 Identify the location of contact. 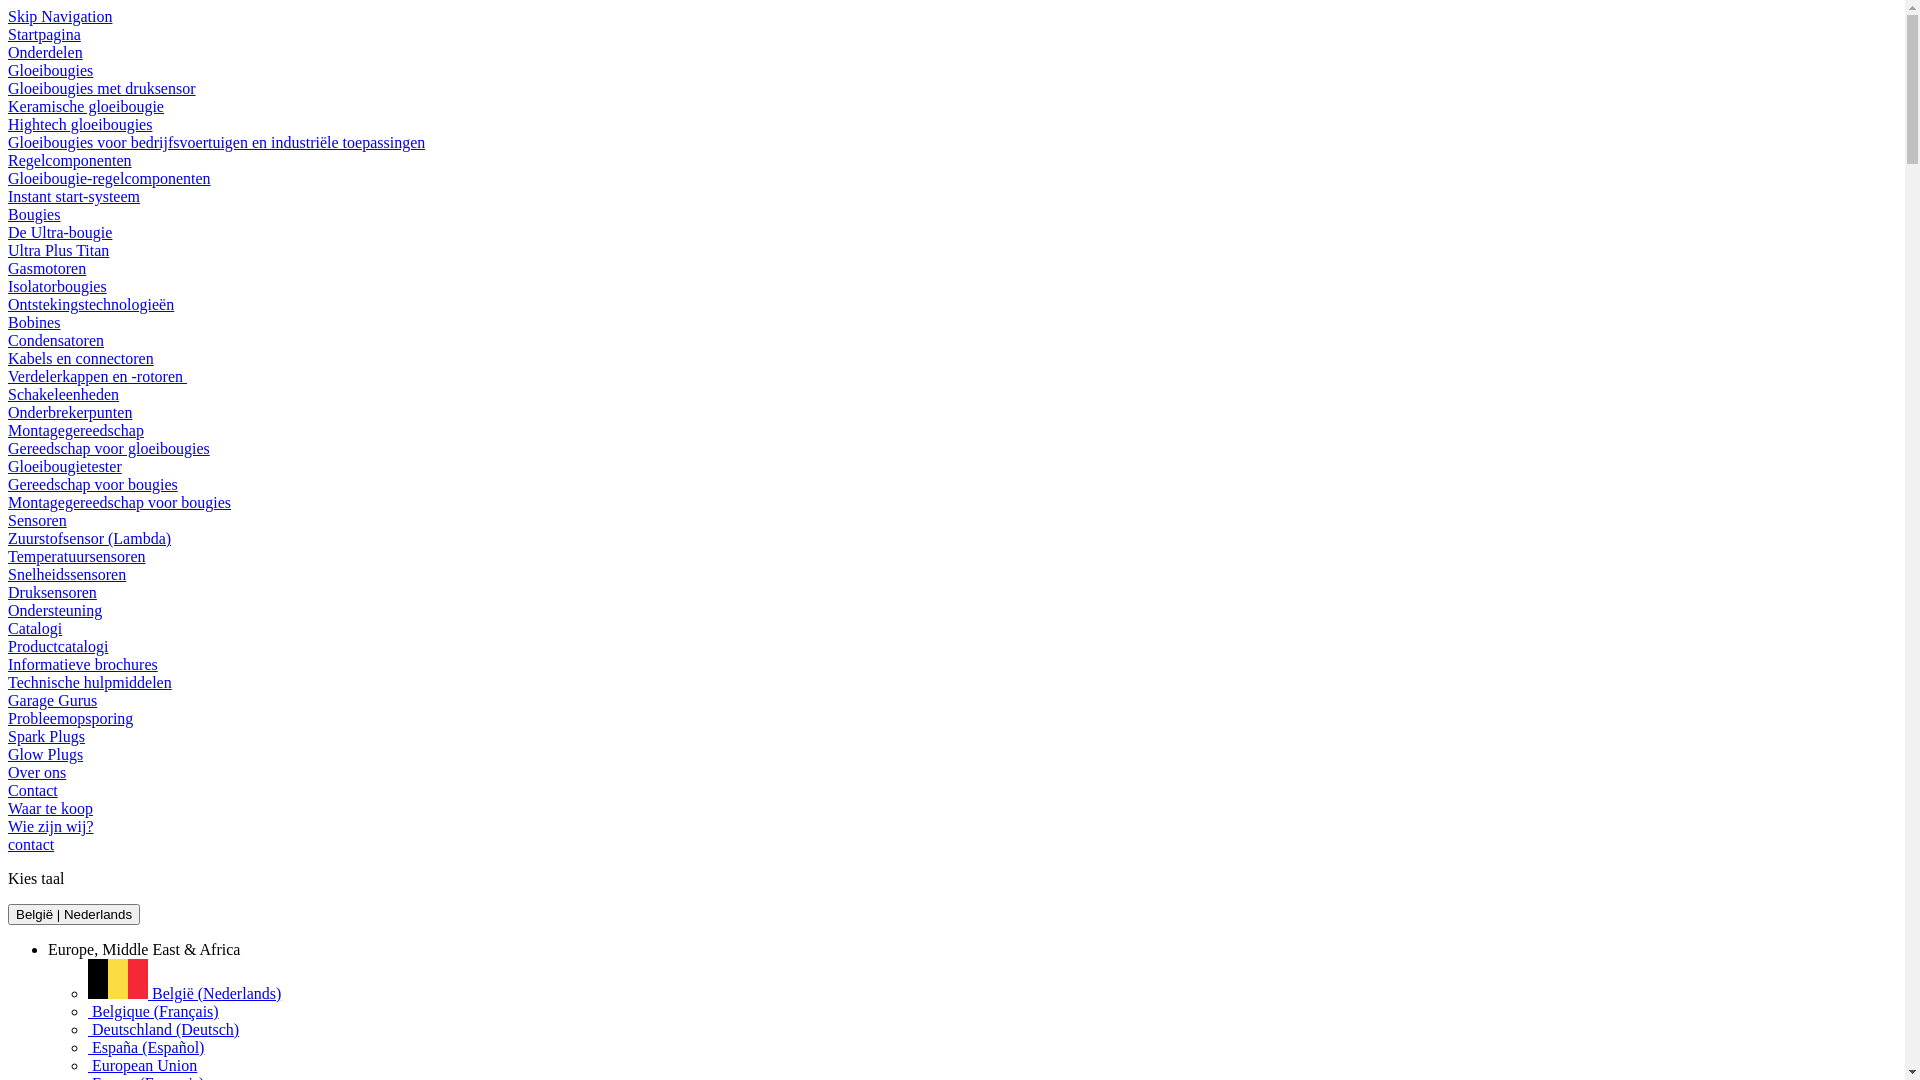
(31, 844).